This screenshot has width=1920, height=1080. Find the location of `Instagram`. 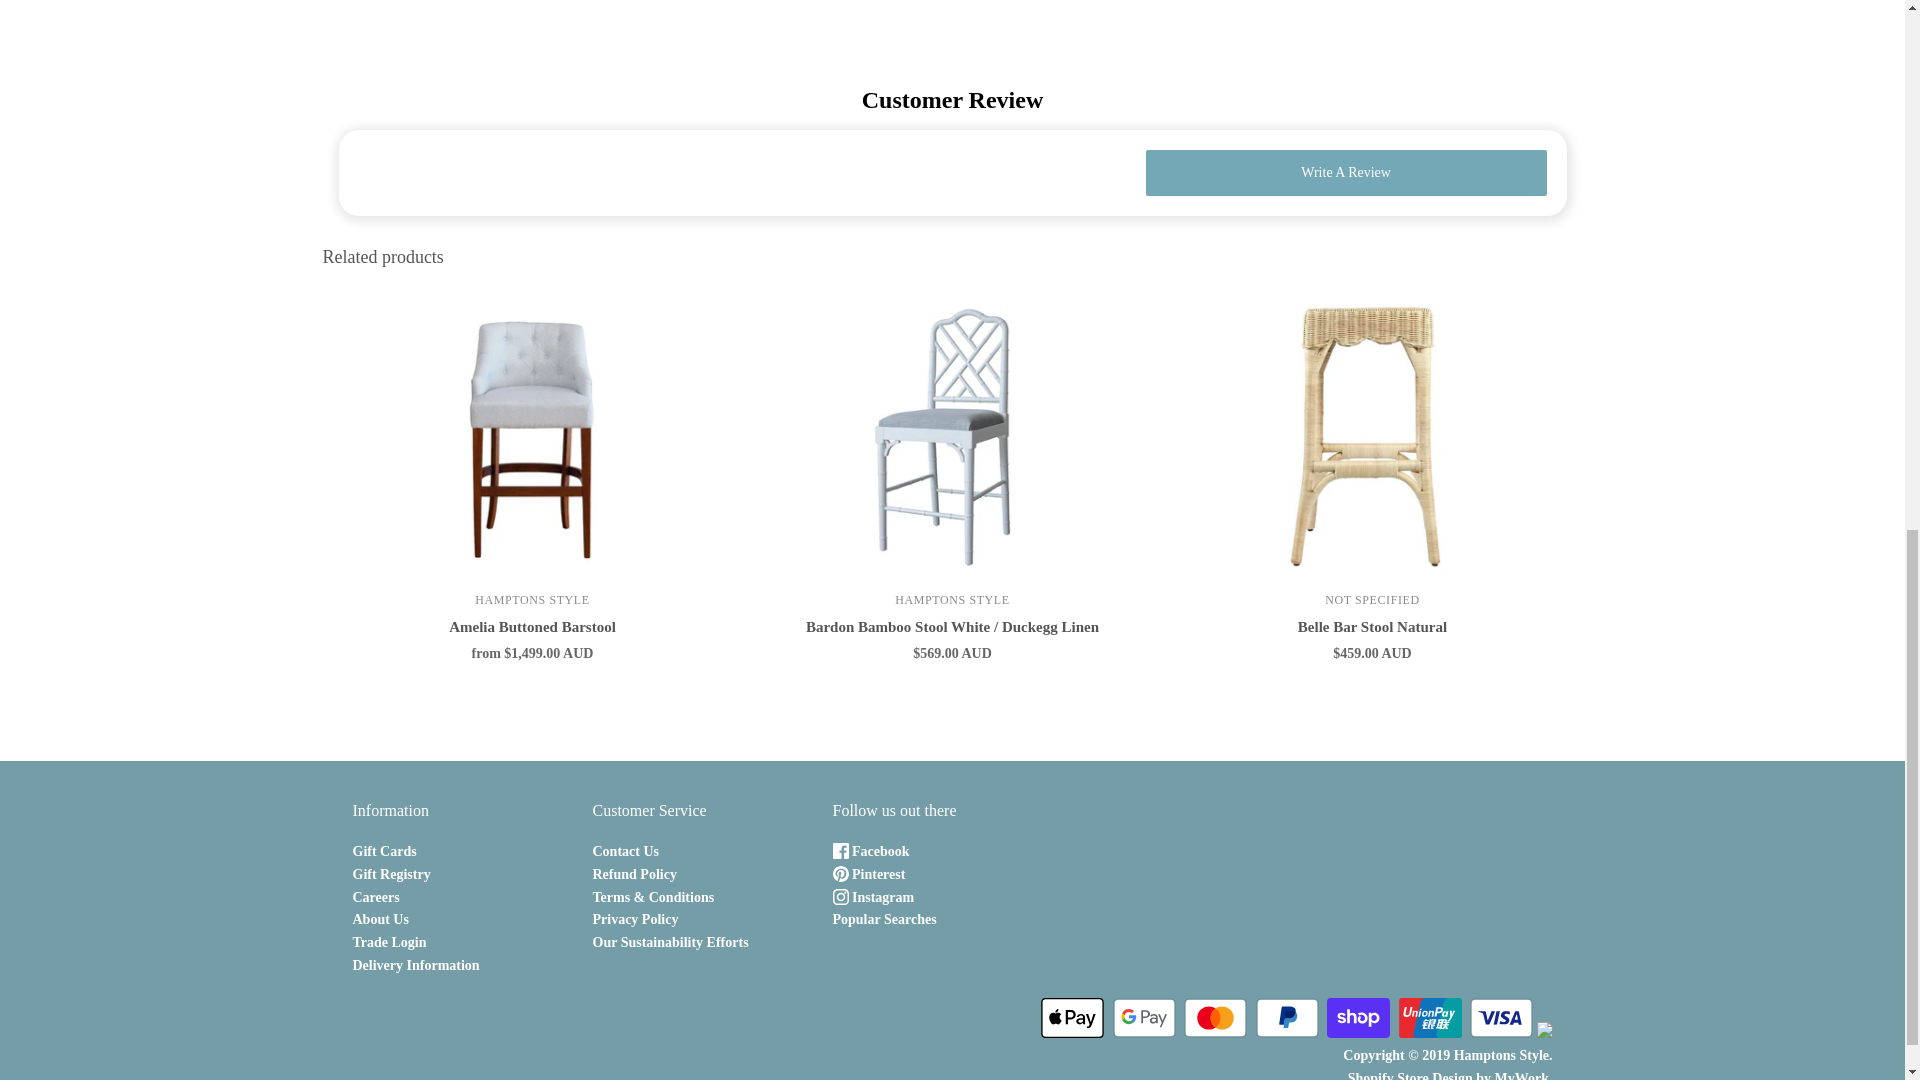

Instagram is located at coordinates (872, 897).